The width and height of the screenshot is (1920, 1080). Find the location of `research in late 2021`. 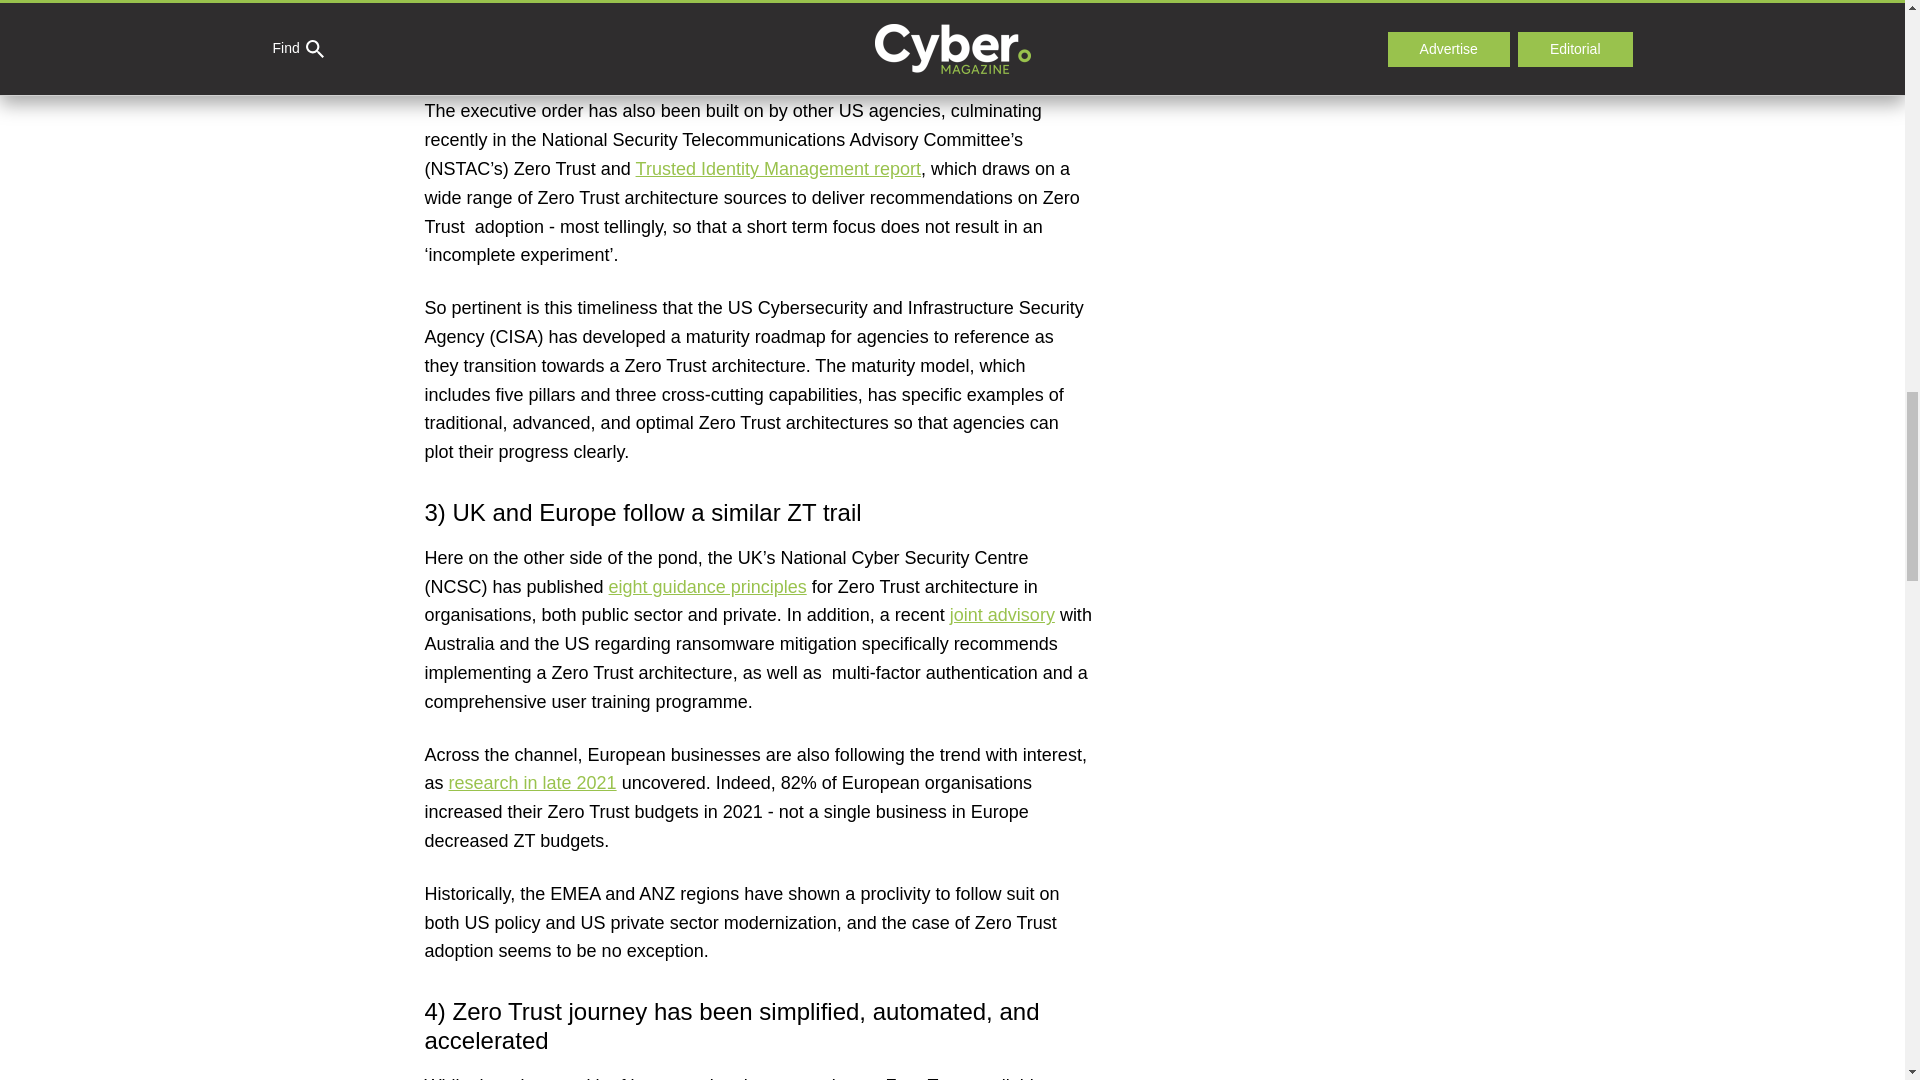

research in late 2021 is located at coordinates (532, 782).